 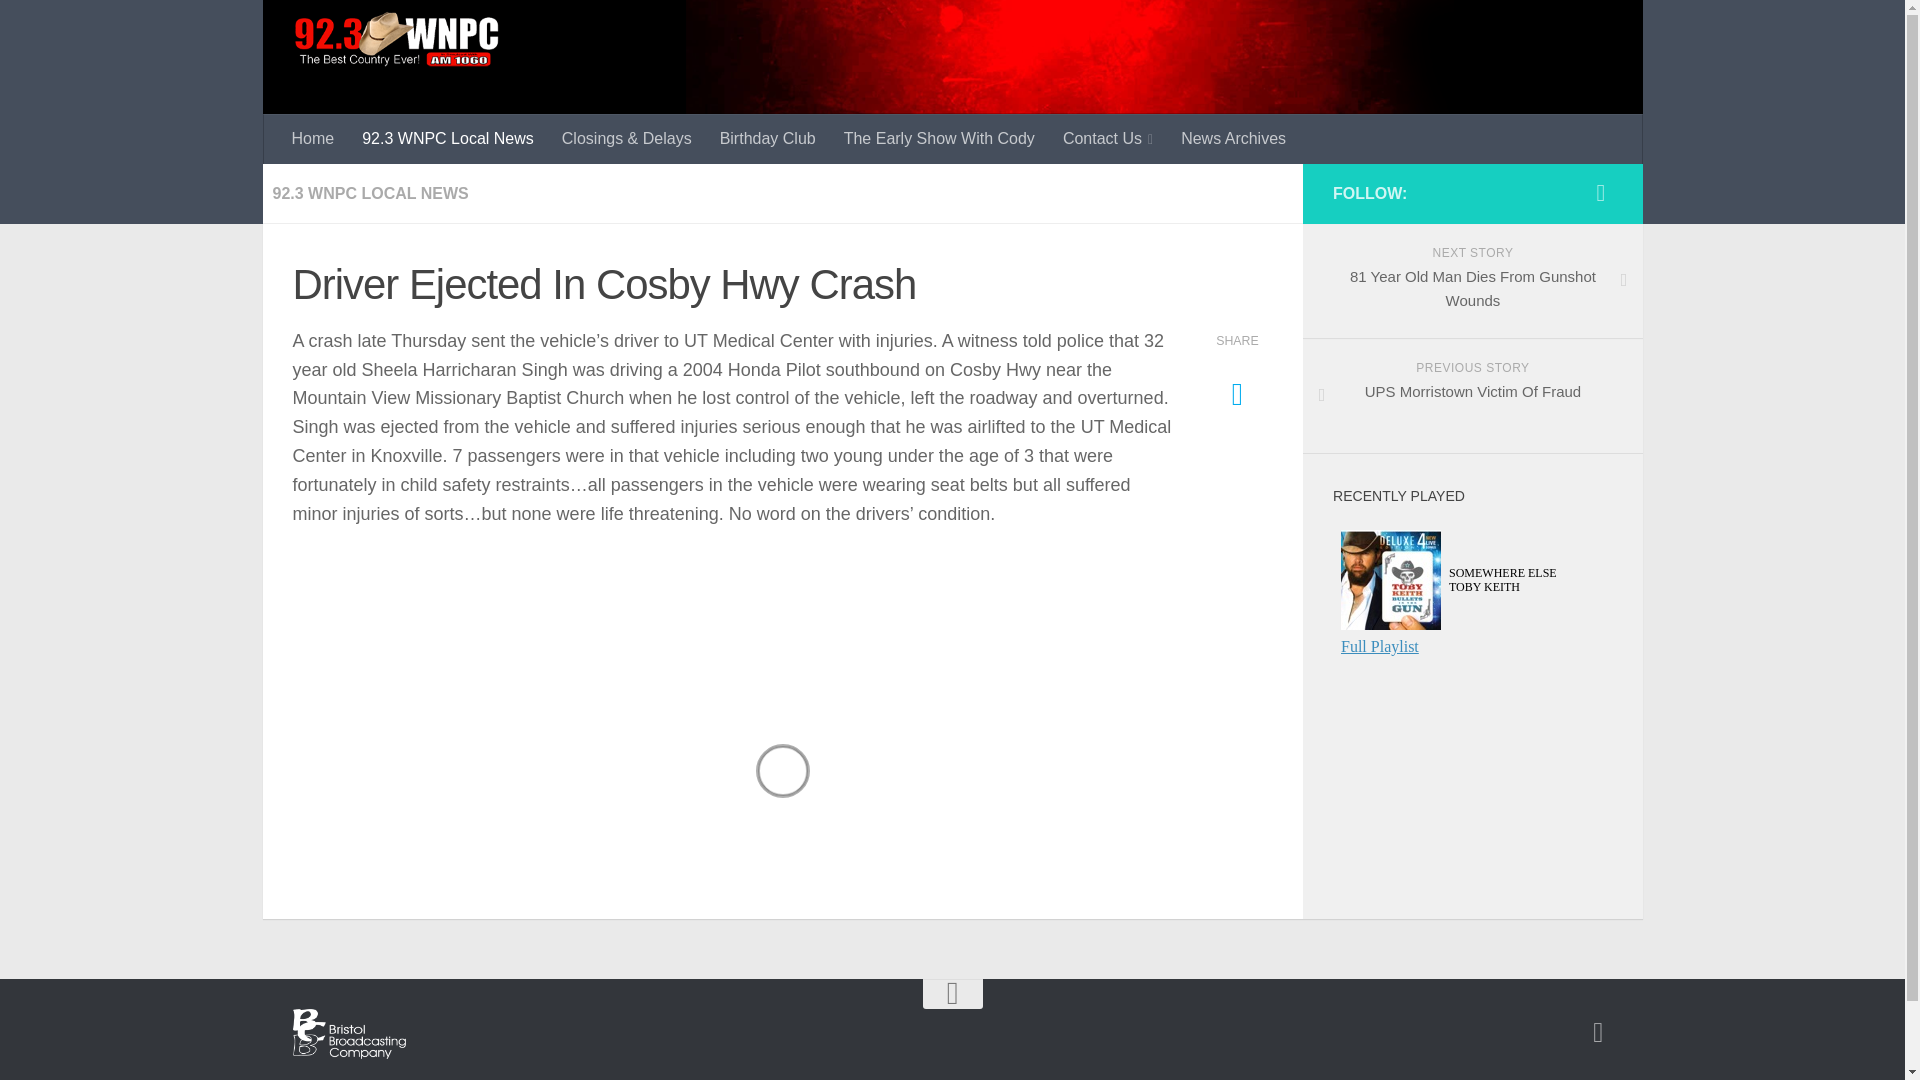 I want to click on Follow us on Facebook, so click(x=1598, y=1032).